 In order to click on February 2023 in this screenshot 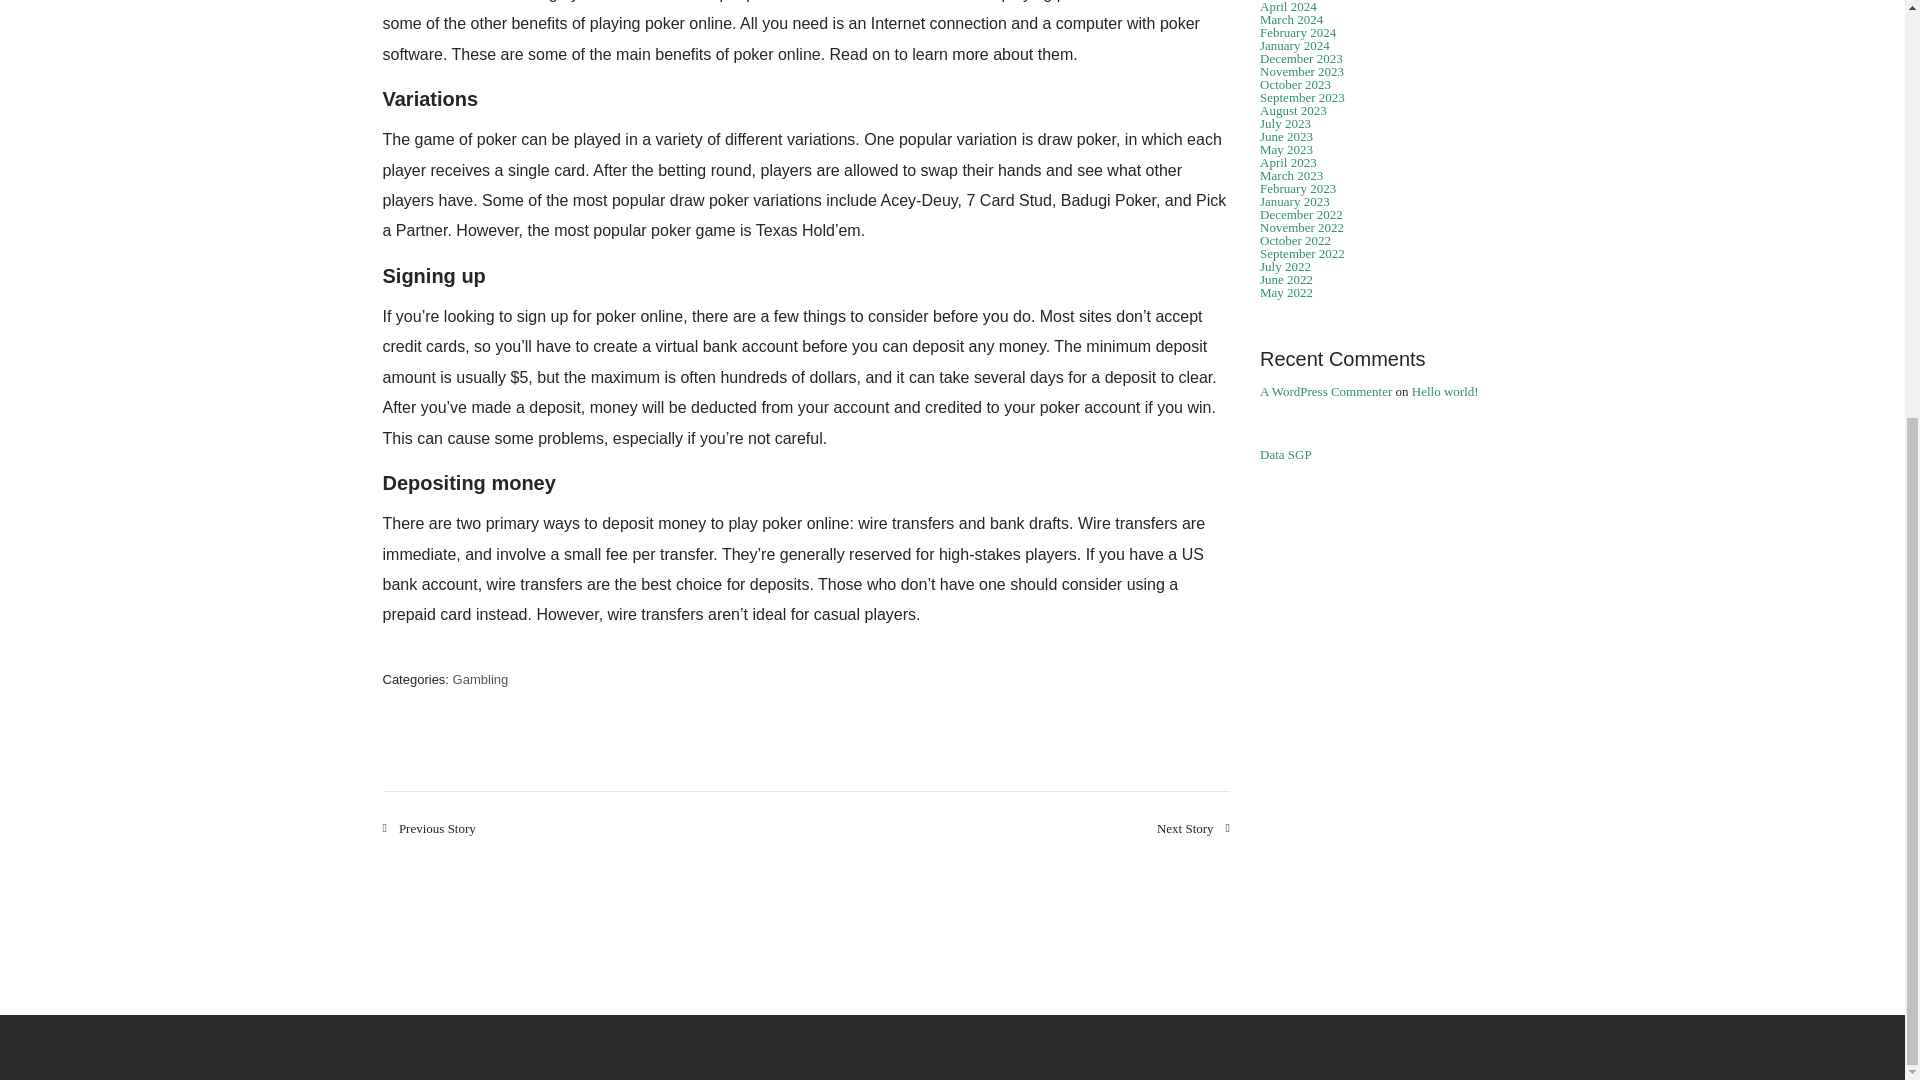, I will do `click(1298, 188)`.